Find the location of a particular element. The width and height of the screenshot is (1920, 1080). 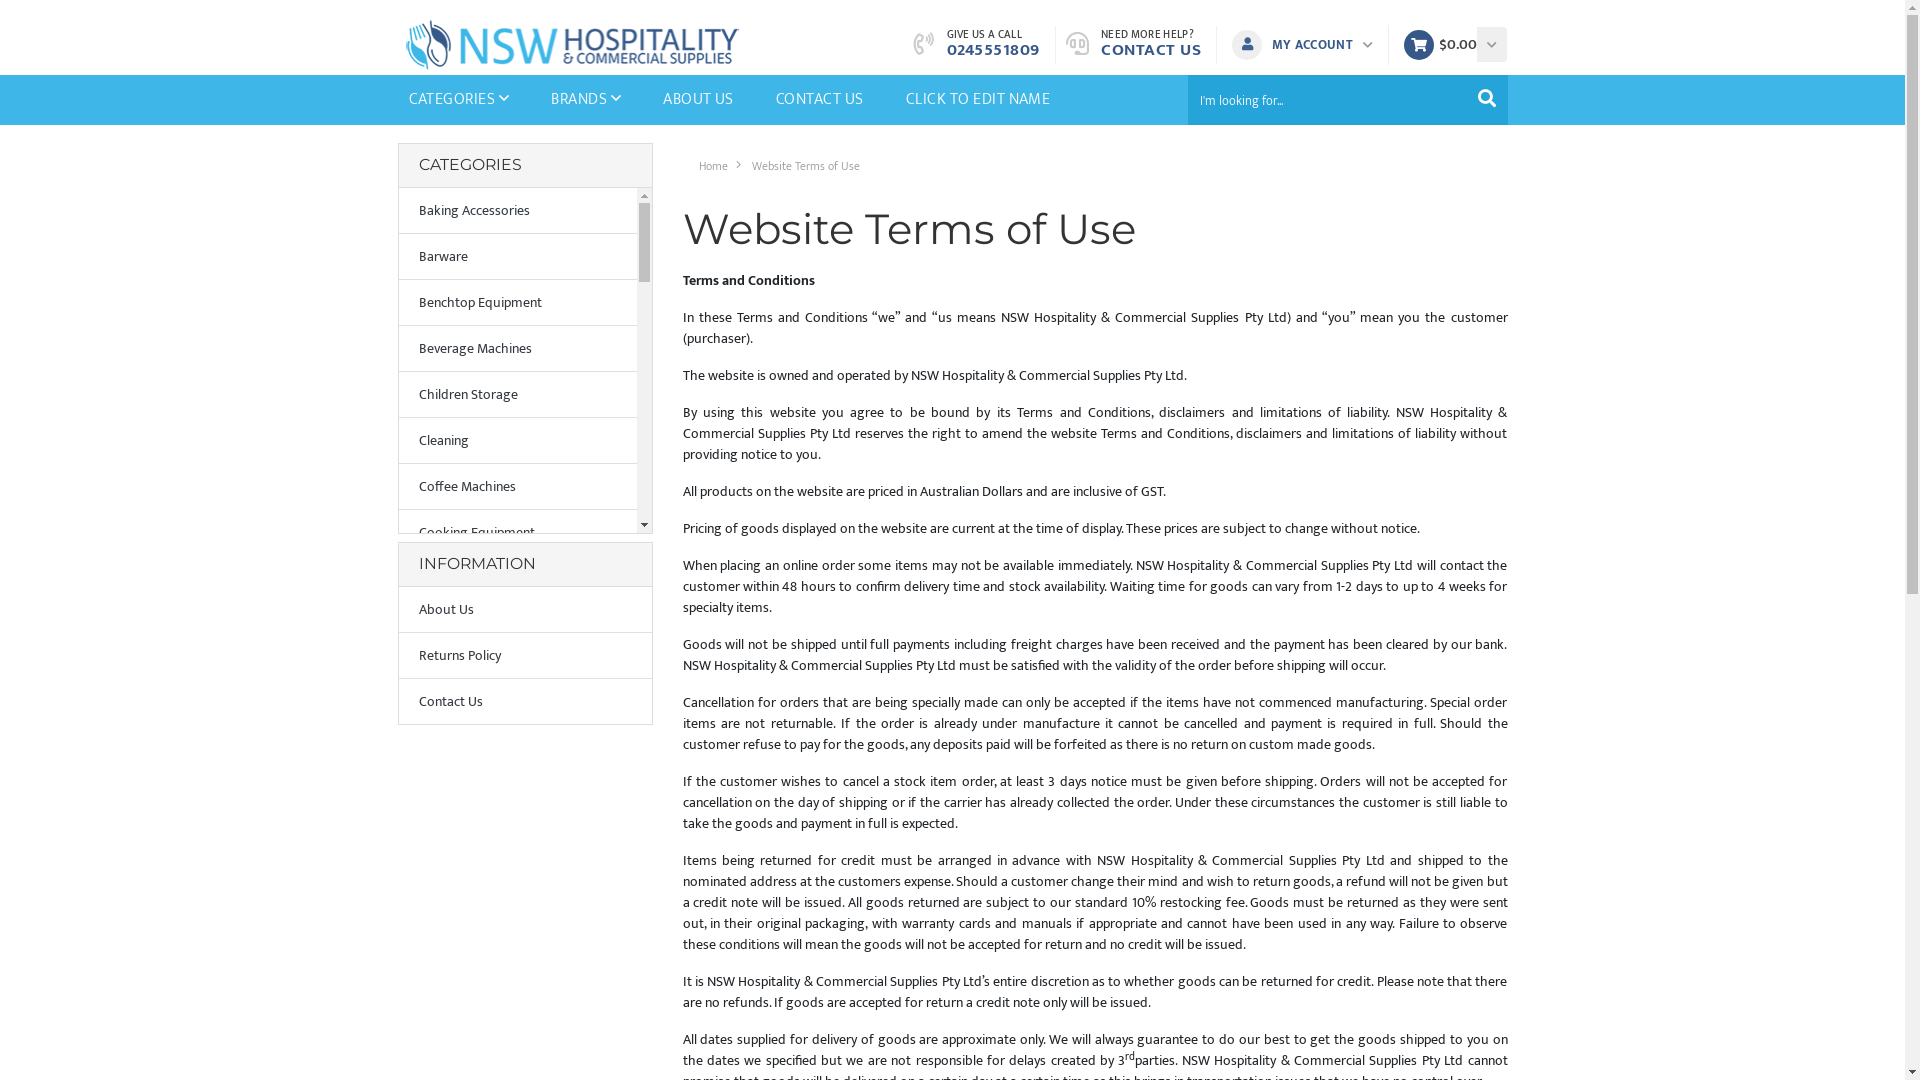

Benchtop Equipment is located at coordinates (517, 302).